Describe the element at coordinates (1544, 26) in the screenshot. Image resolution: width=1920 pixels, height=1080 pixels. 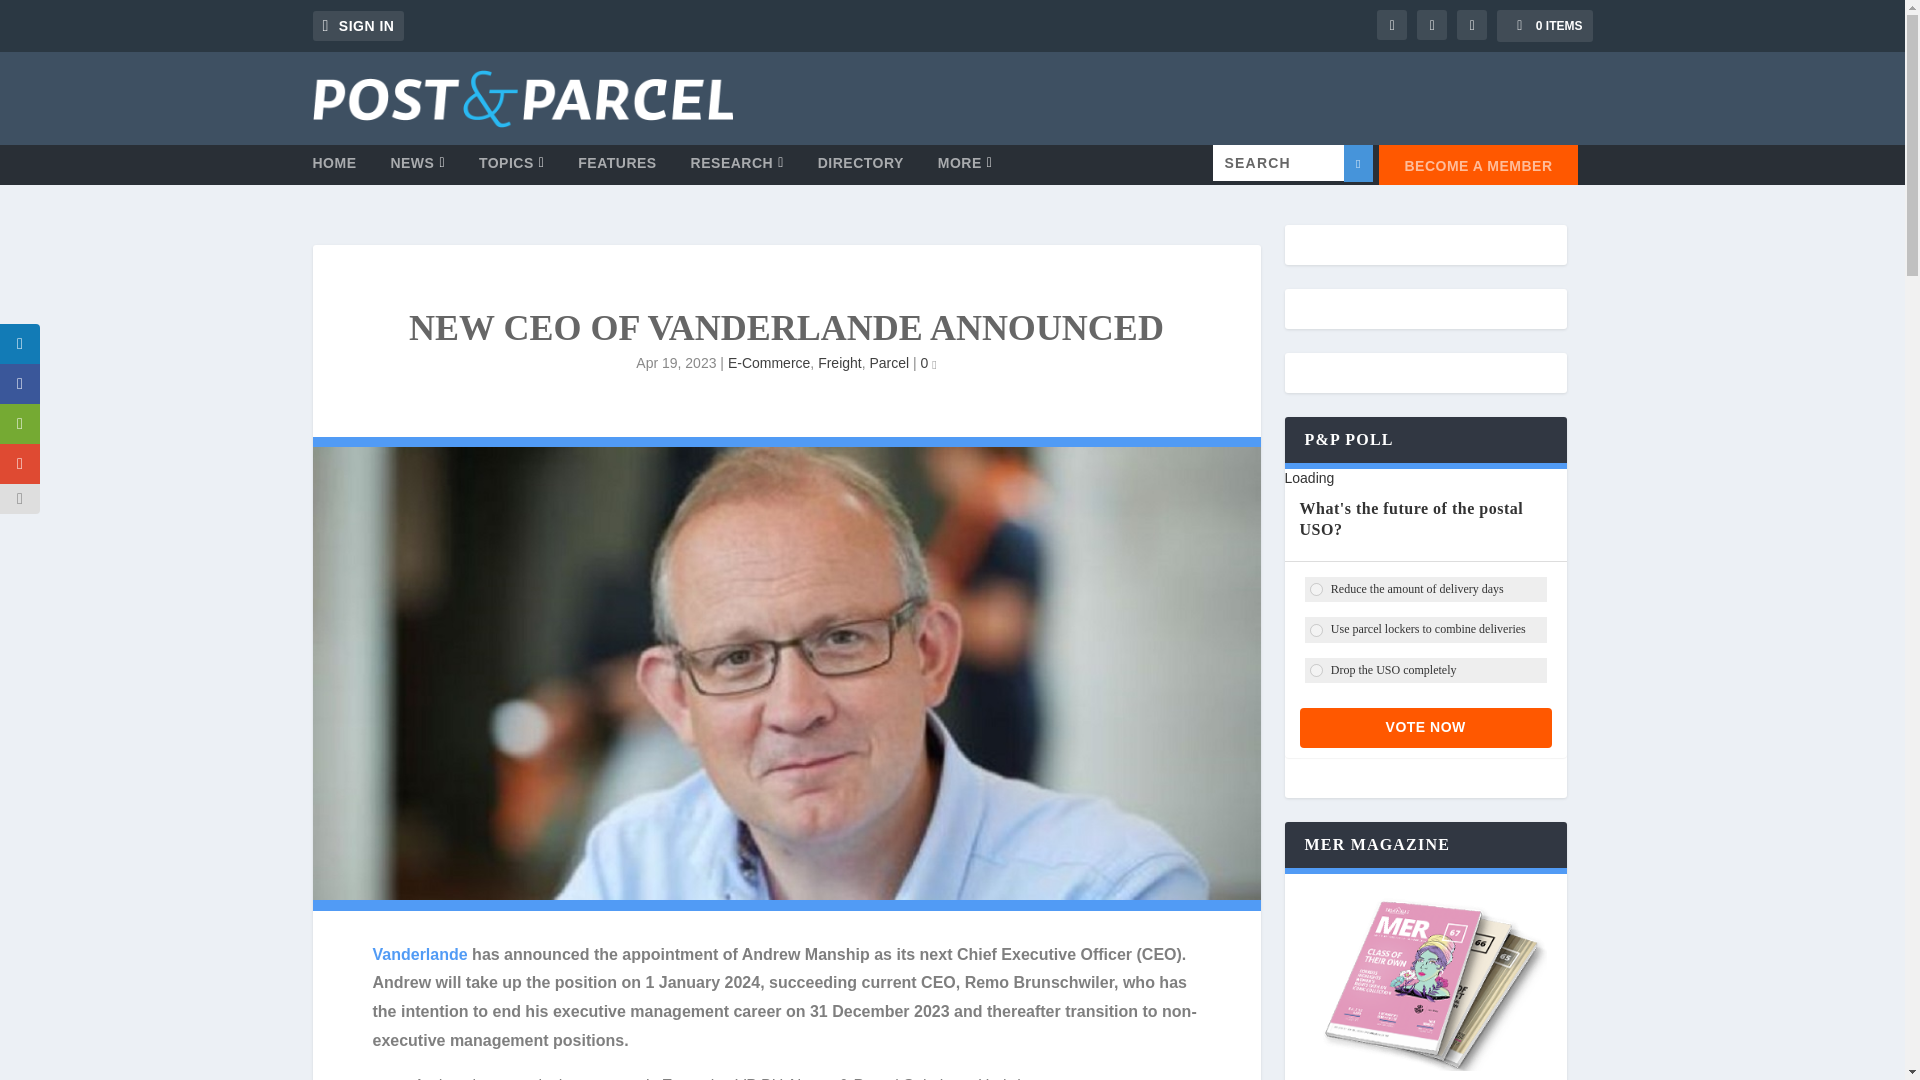
I see `0 Items in Cart` at that location.